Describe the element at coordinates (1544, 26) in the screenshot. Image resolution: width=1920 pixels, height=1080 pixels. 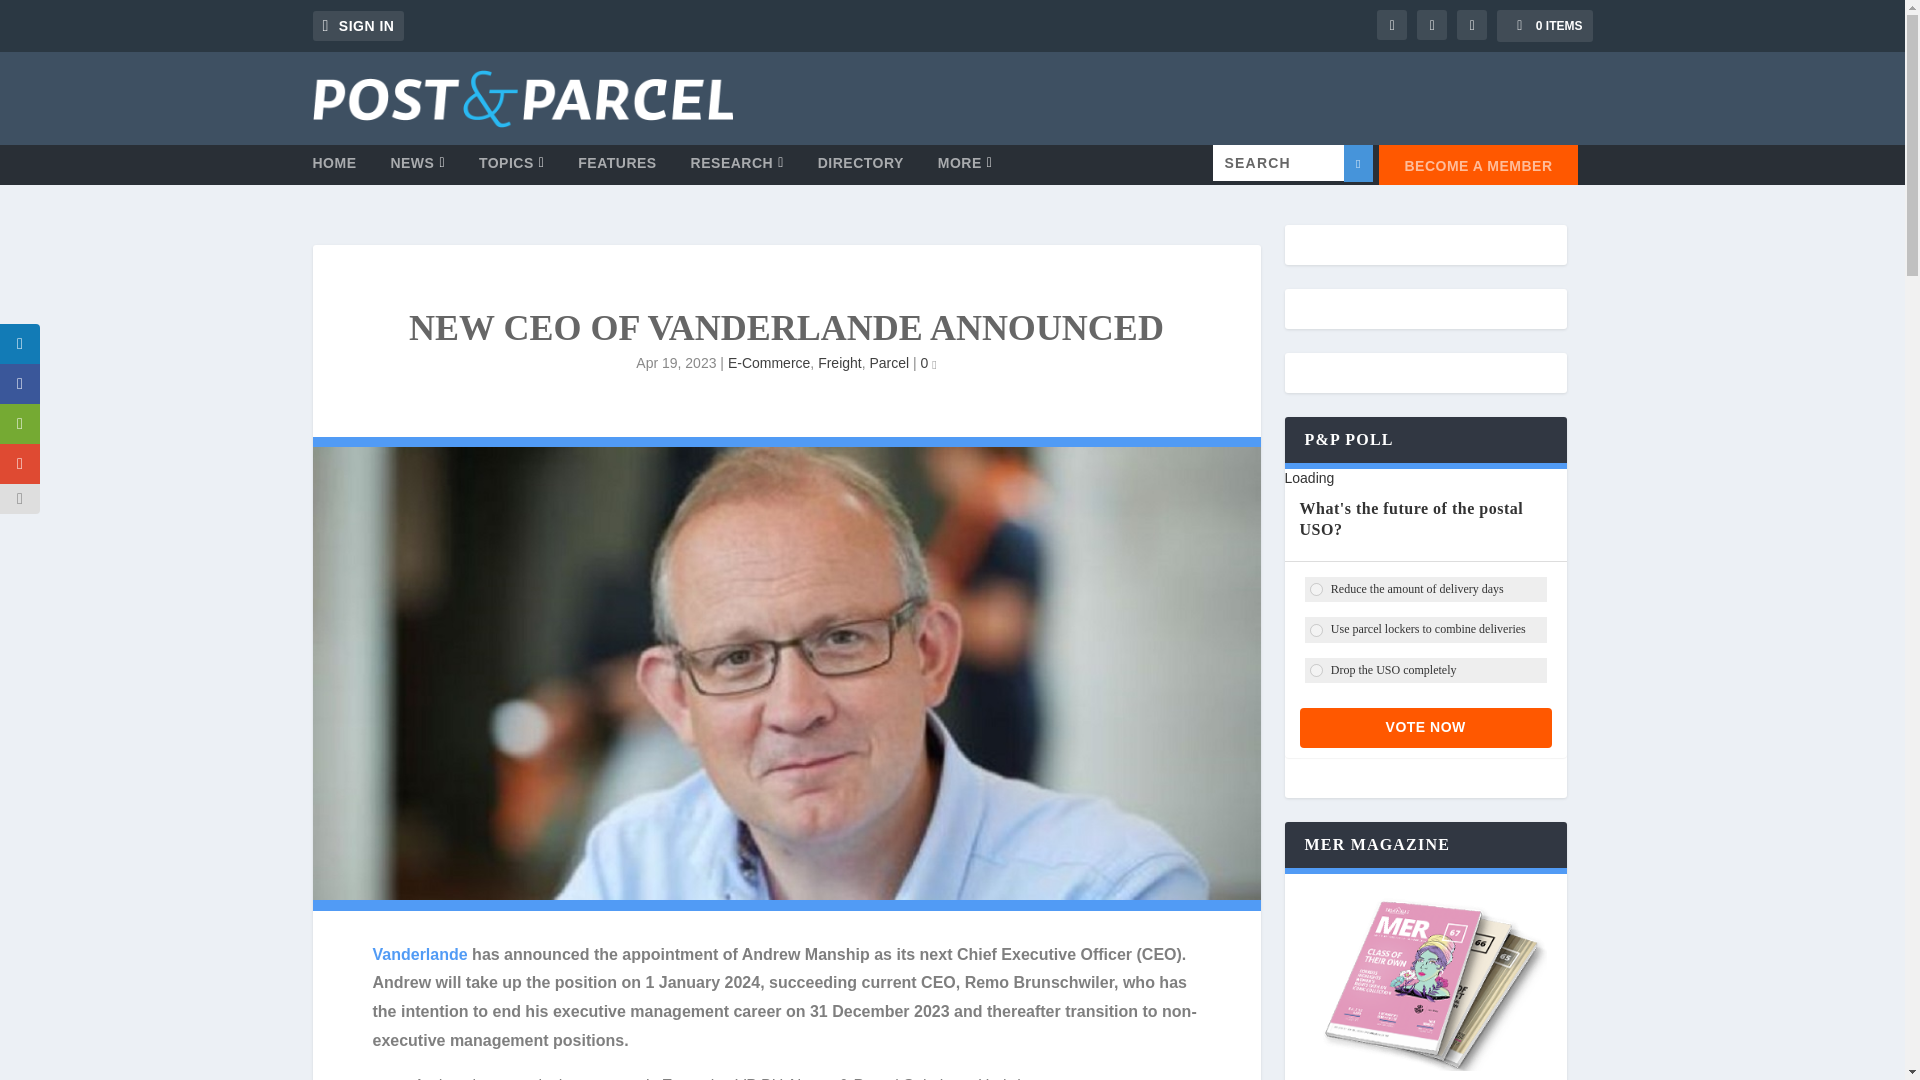
I see `0 Items in Cart` at that location.